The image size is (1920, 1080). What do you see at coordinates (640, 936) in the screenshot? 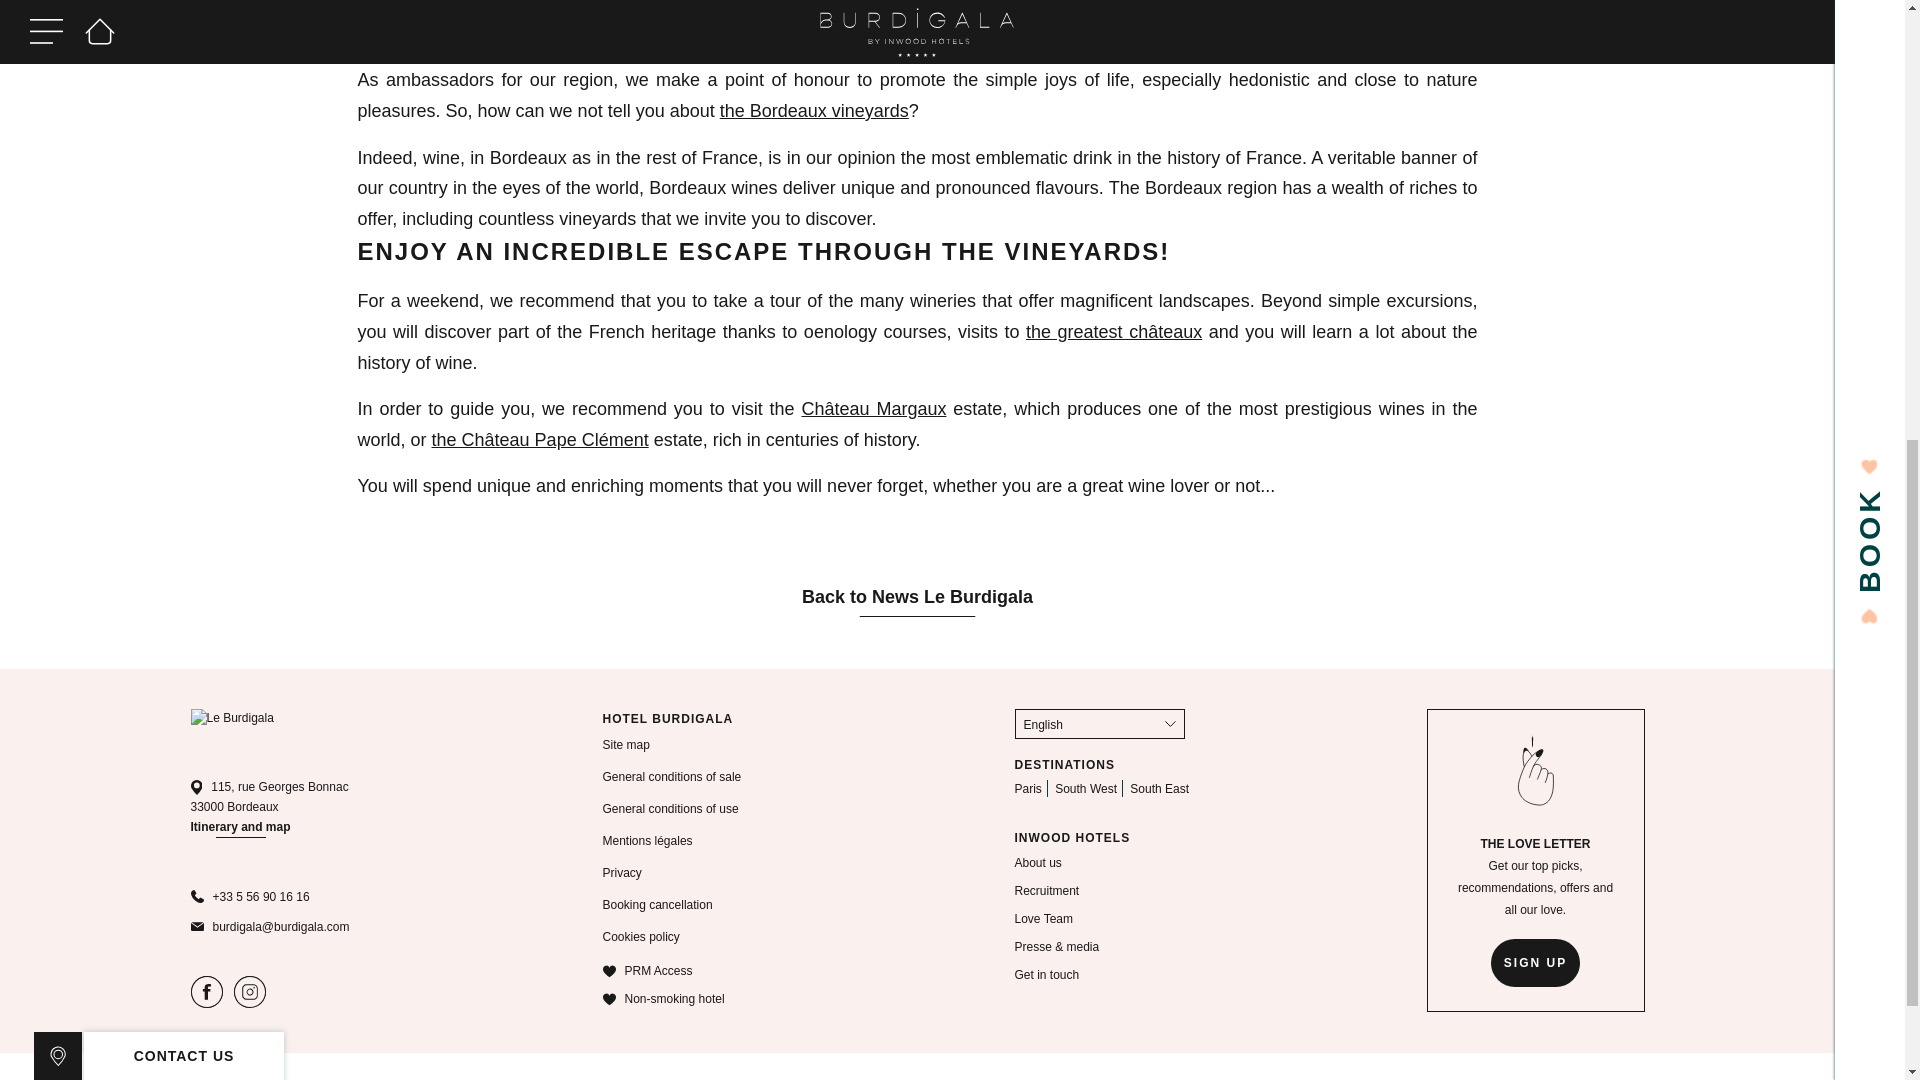
I see `Cookies policy` at bounding box center [640, 936].